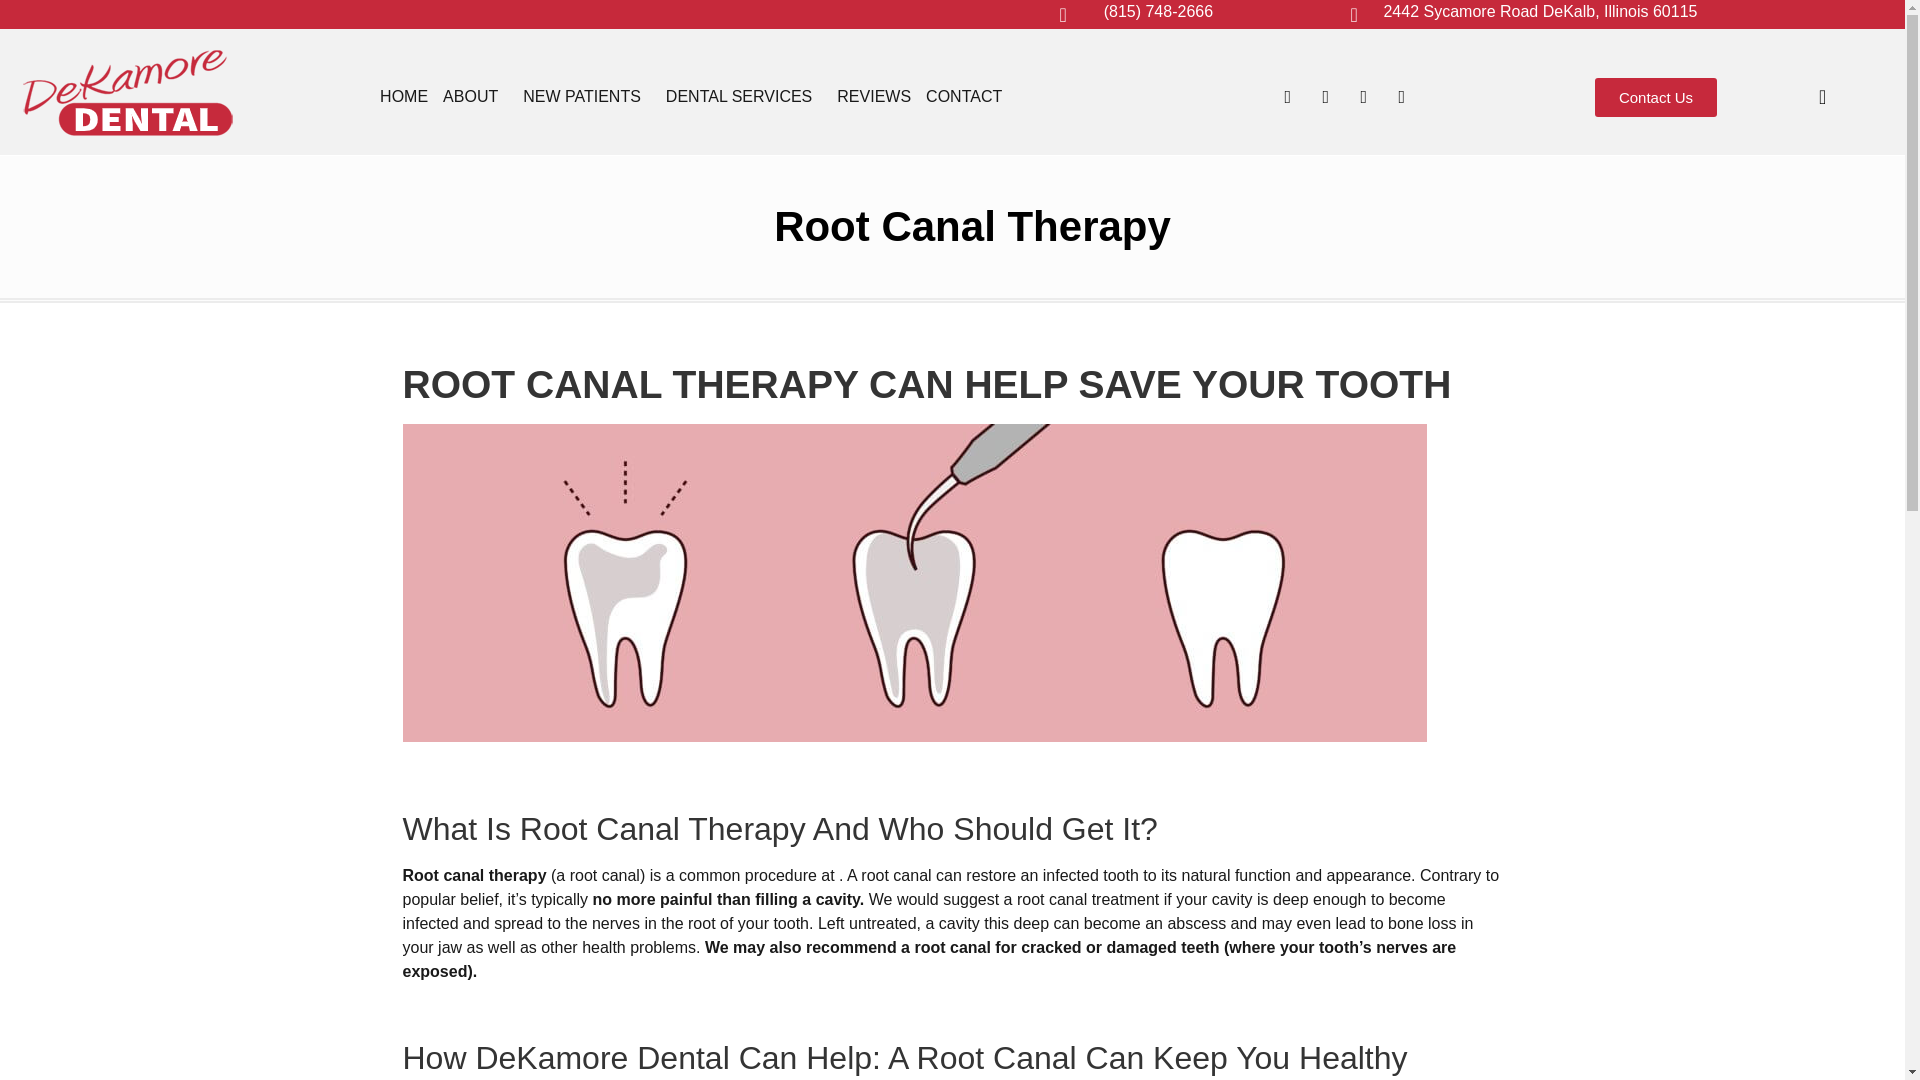 The image size is (1920, 1080). Describe the element at coordinates (404, 96) in the screenshot. I see `HOME` at that location.